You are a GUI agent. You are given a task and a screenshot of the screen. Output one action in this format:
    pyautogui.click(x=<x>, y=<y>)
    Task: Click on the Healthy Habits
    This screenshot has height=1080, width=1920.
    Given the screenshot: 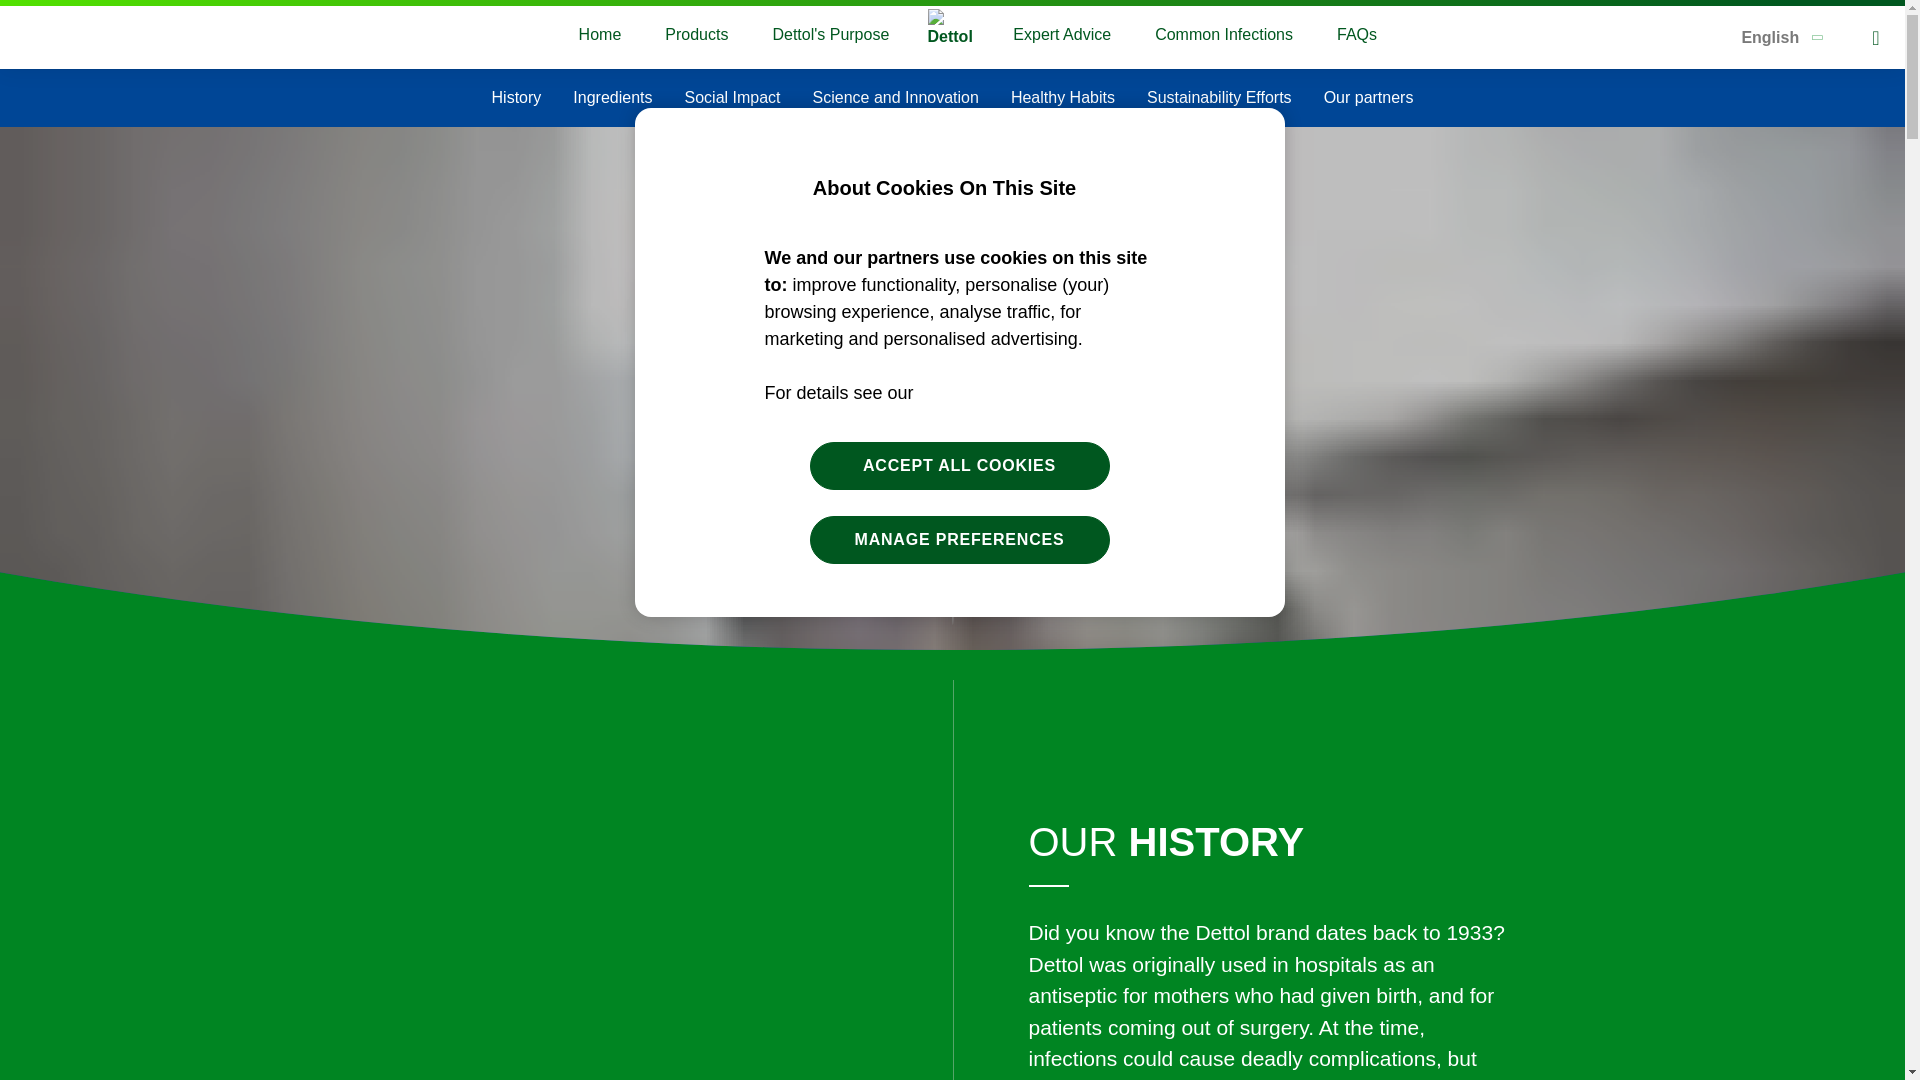 What is the action you would take?
    pyautogui.click(x=1063, y=98)
    